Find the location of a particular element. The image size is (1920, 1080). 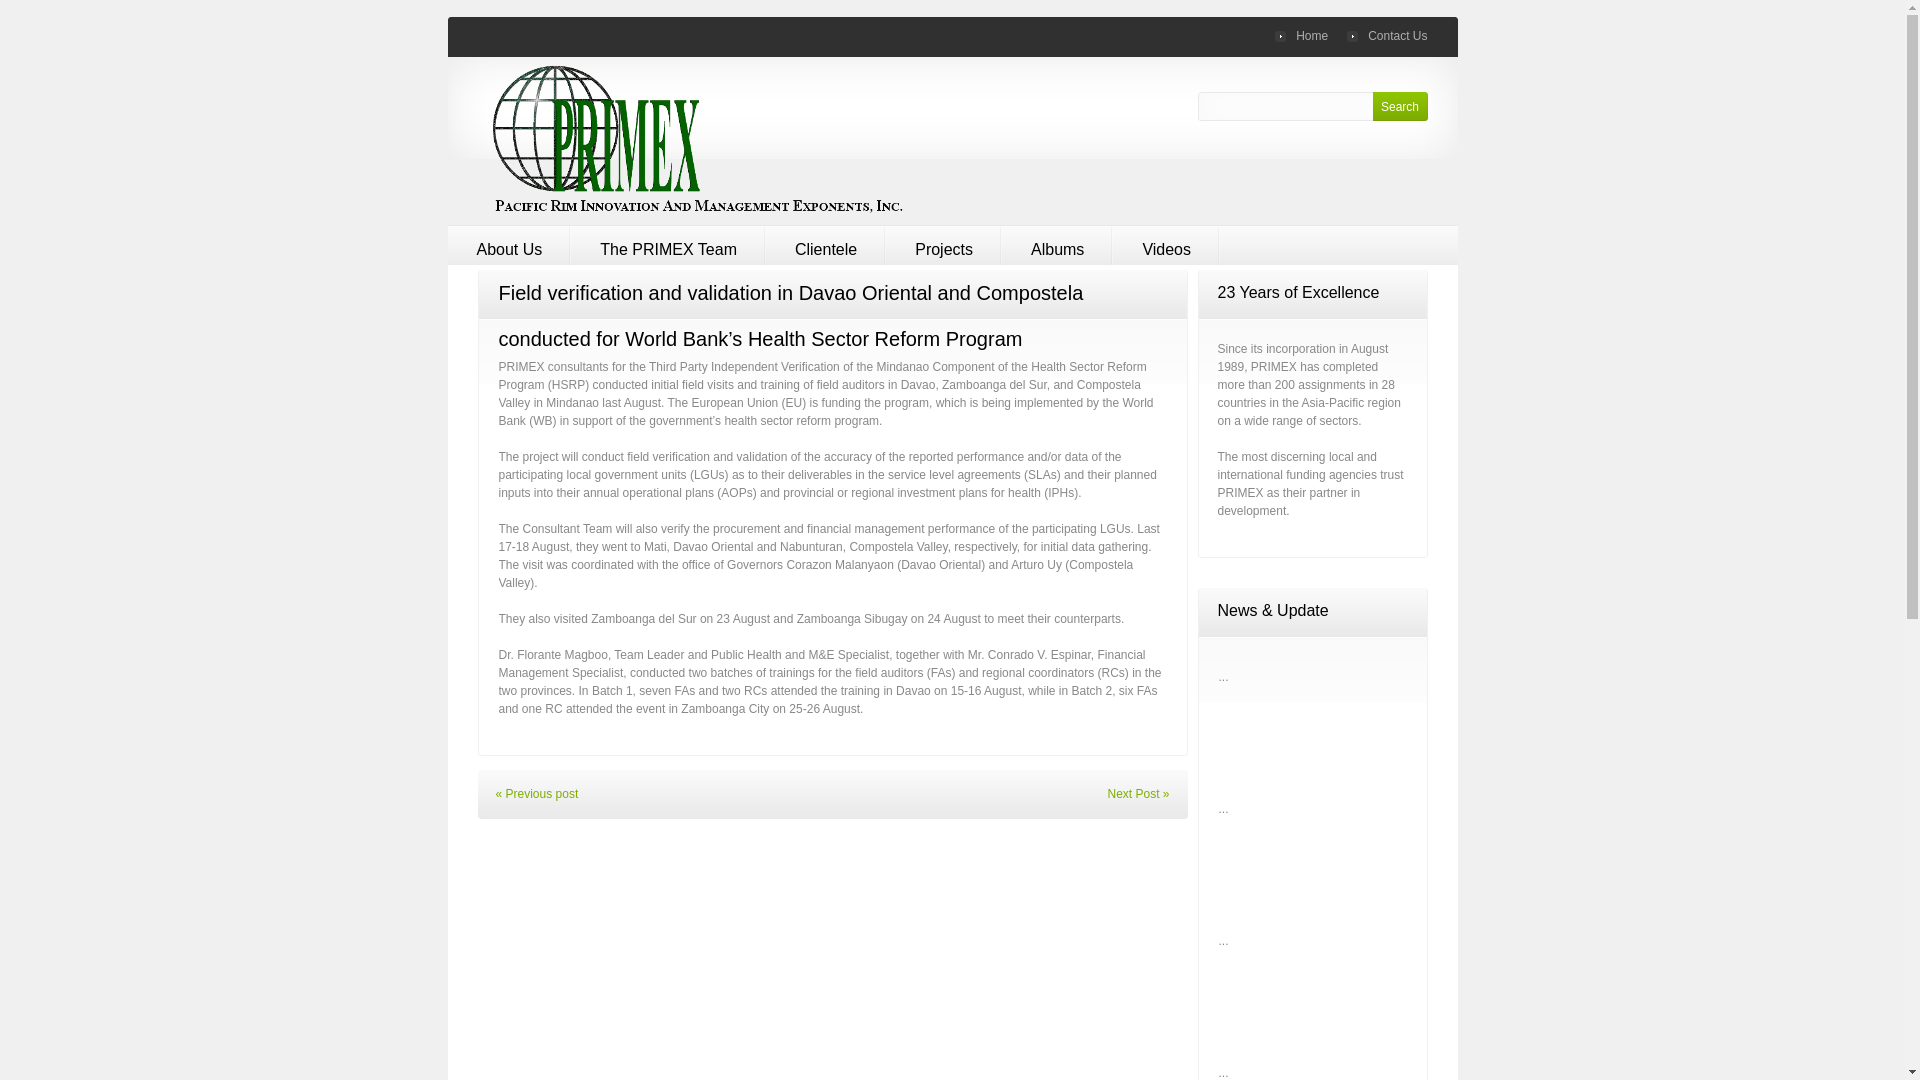

Home is located at coordinates (1301, 36).